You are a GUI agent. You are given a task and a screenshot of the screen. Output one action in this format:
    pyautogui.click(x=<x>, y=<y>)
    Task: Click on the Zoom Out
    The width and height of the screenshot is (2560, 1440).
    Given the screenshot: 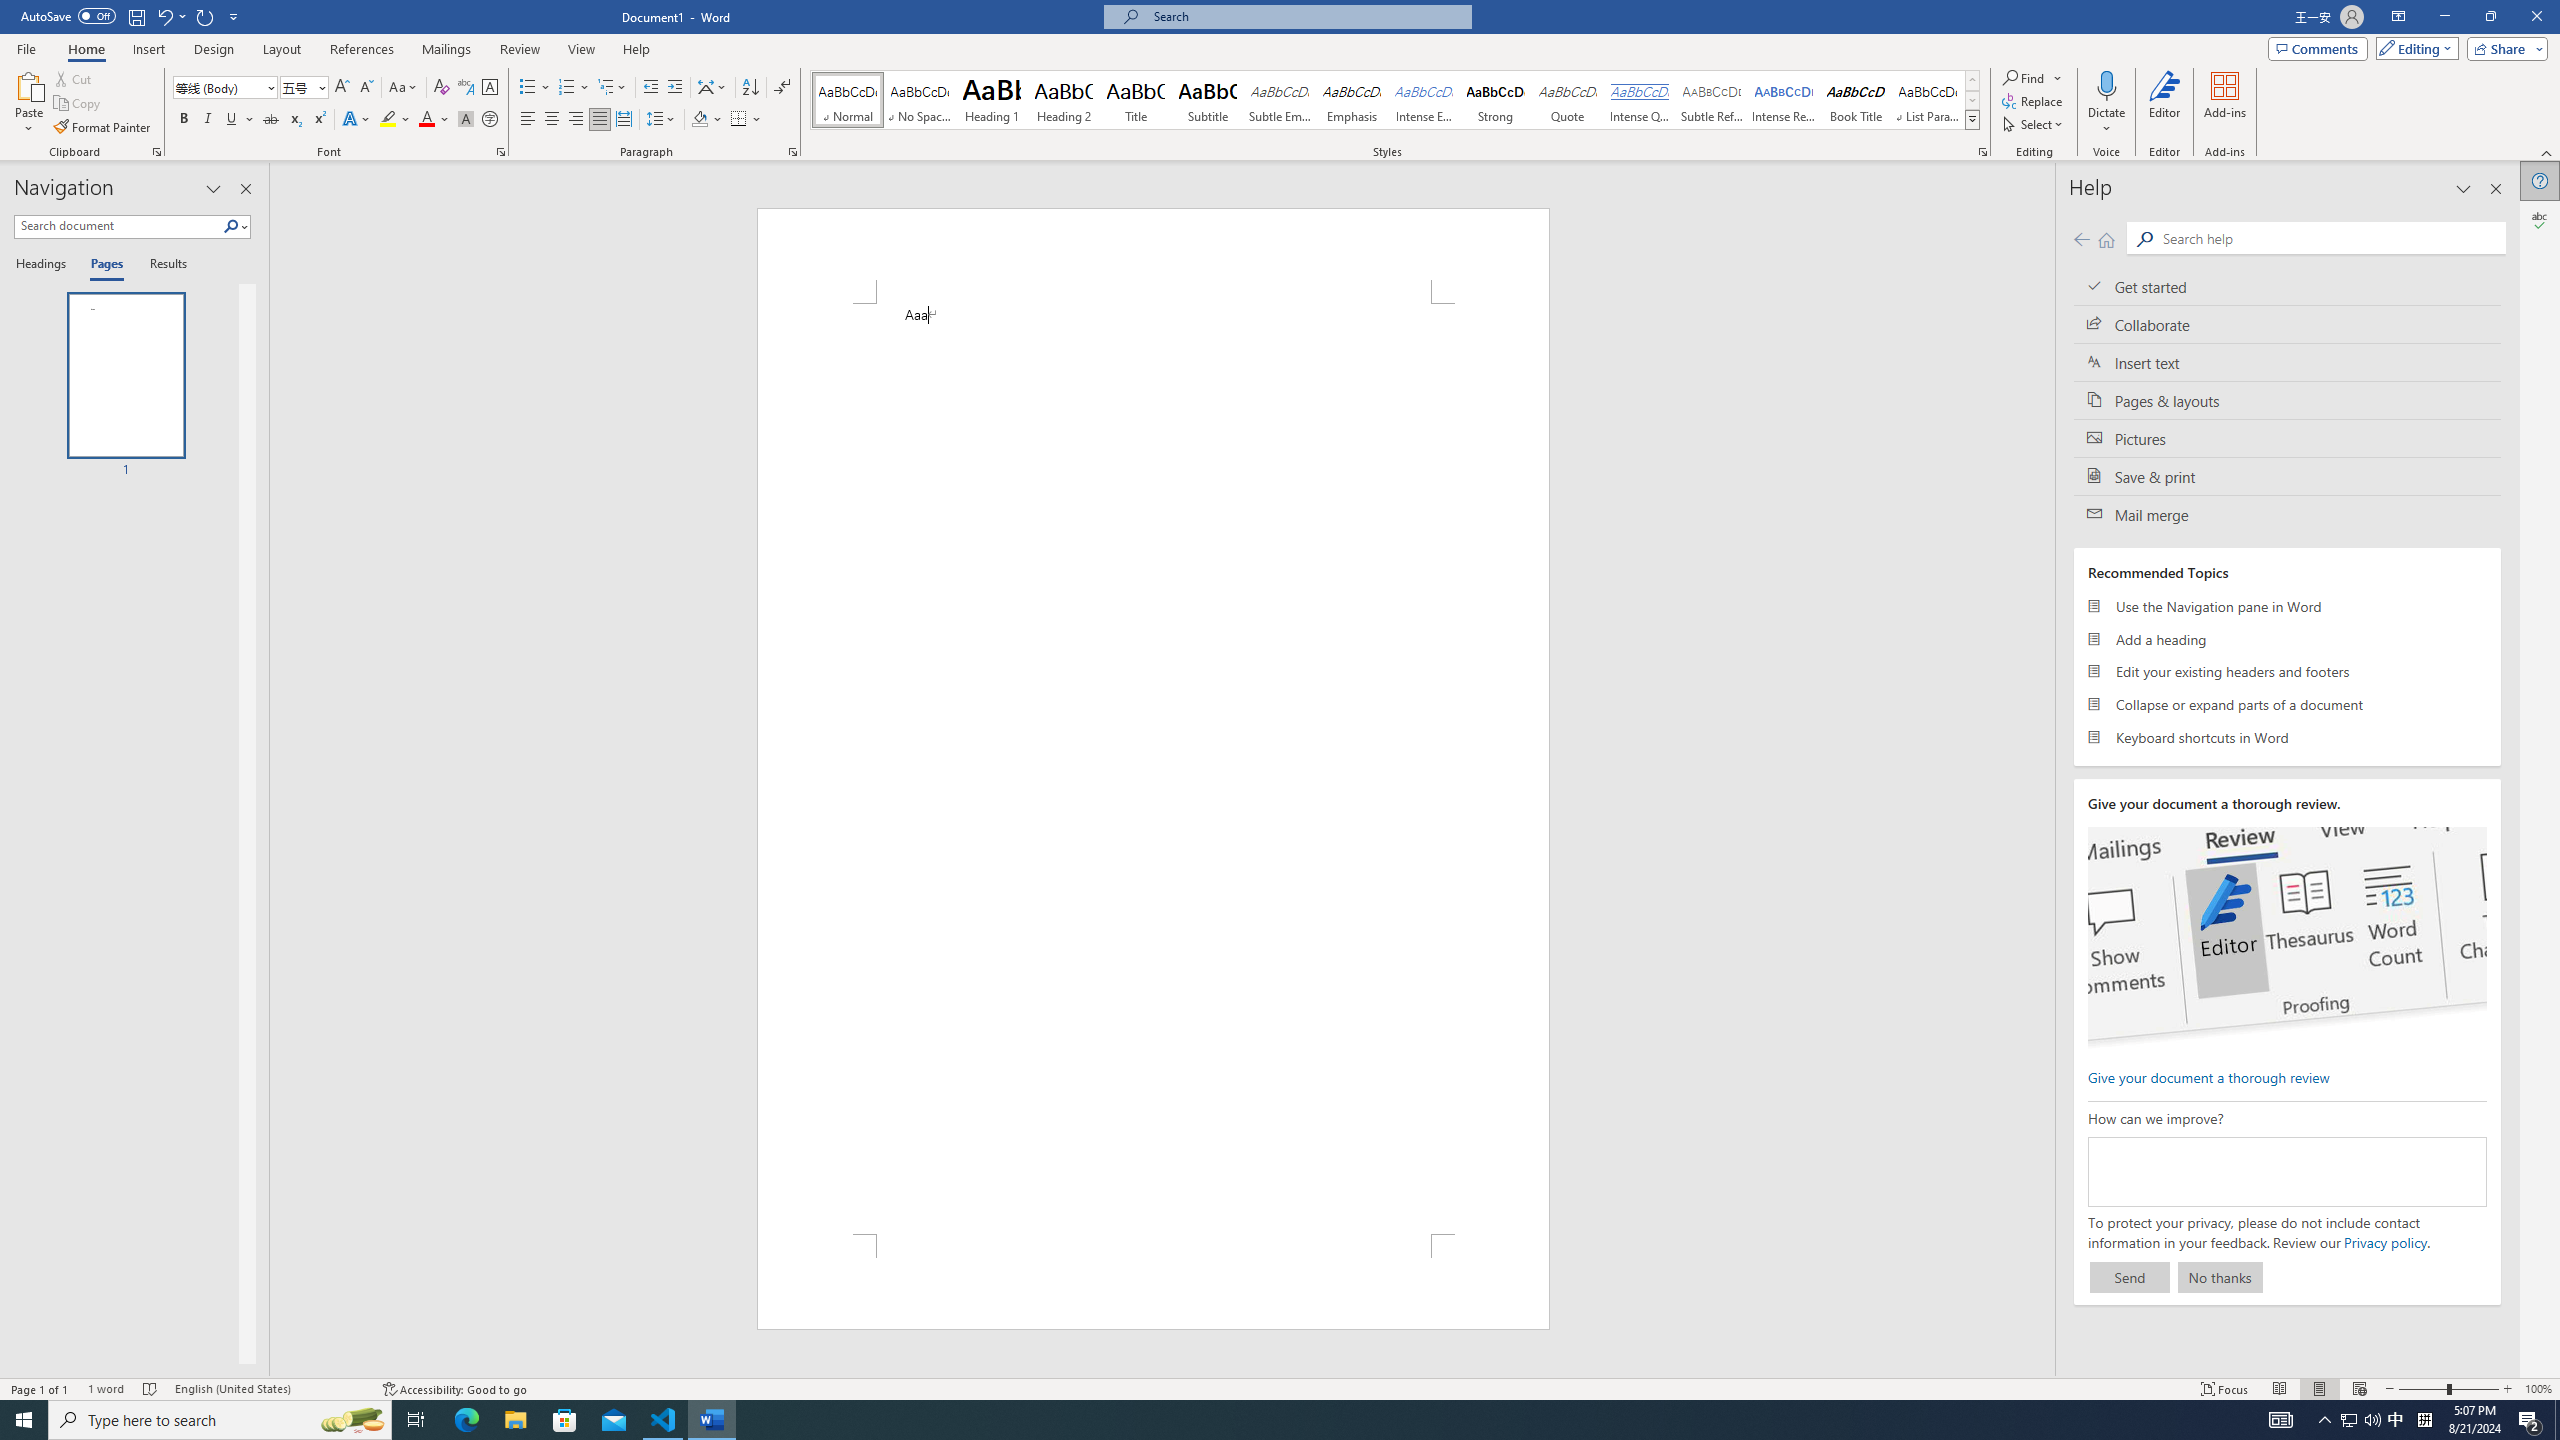 What is the action you would take?
    pyautogui.click(x=2422, y=1389)
    